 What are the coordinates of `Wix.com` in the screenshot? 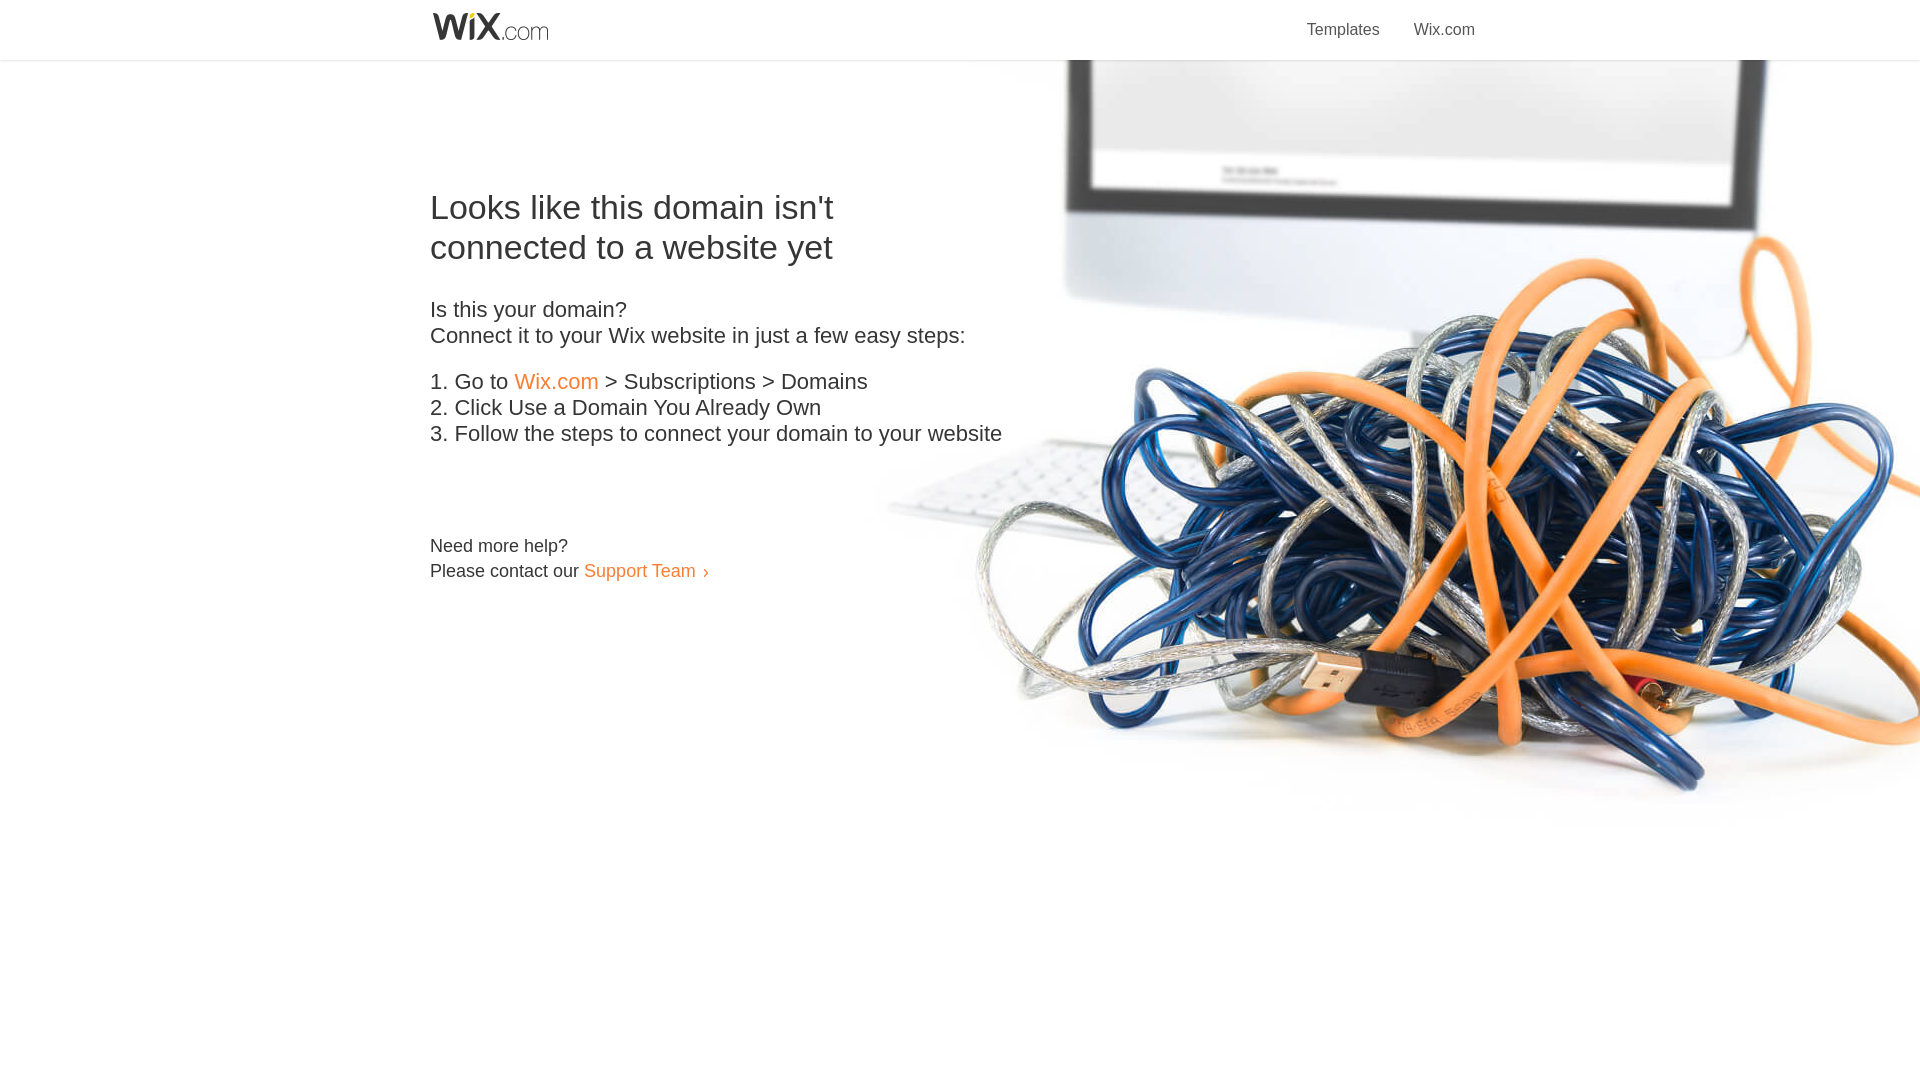 It's located at (1444, 18).